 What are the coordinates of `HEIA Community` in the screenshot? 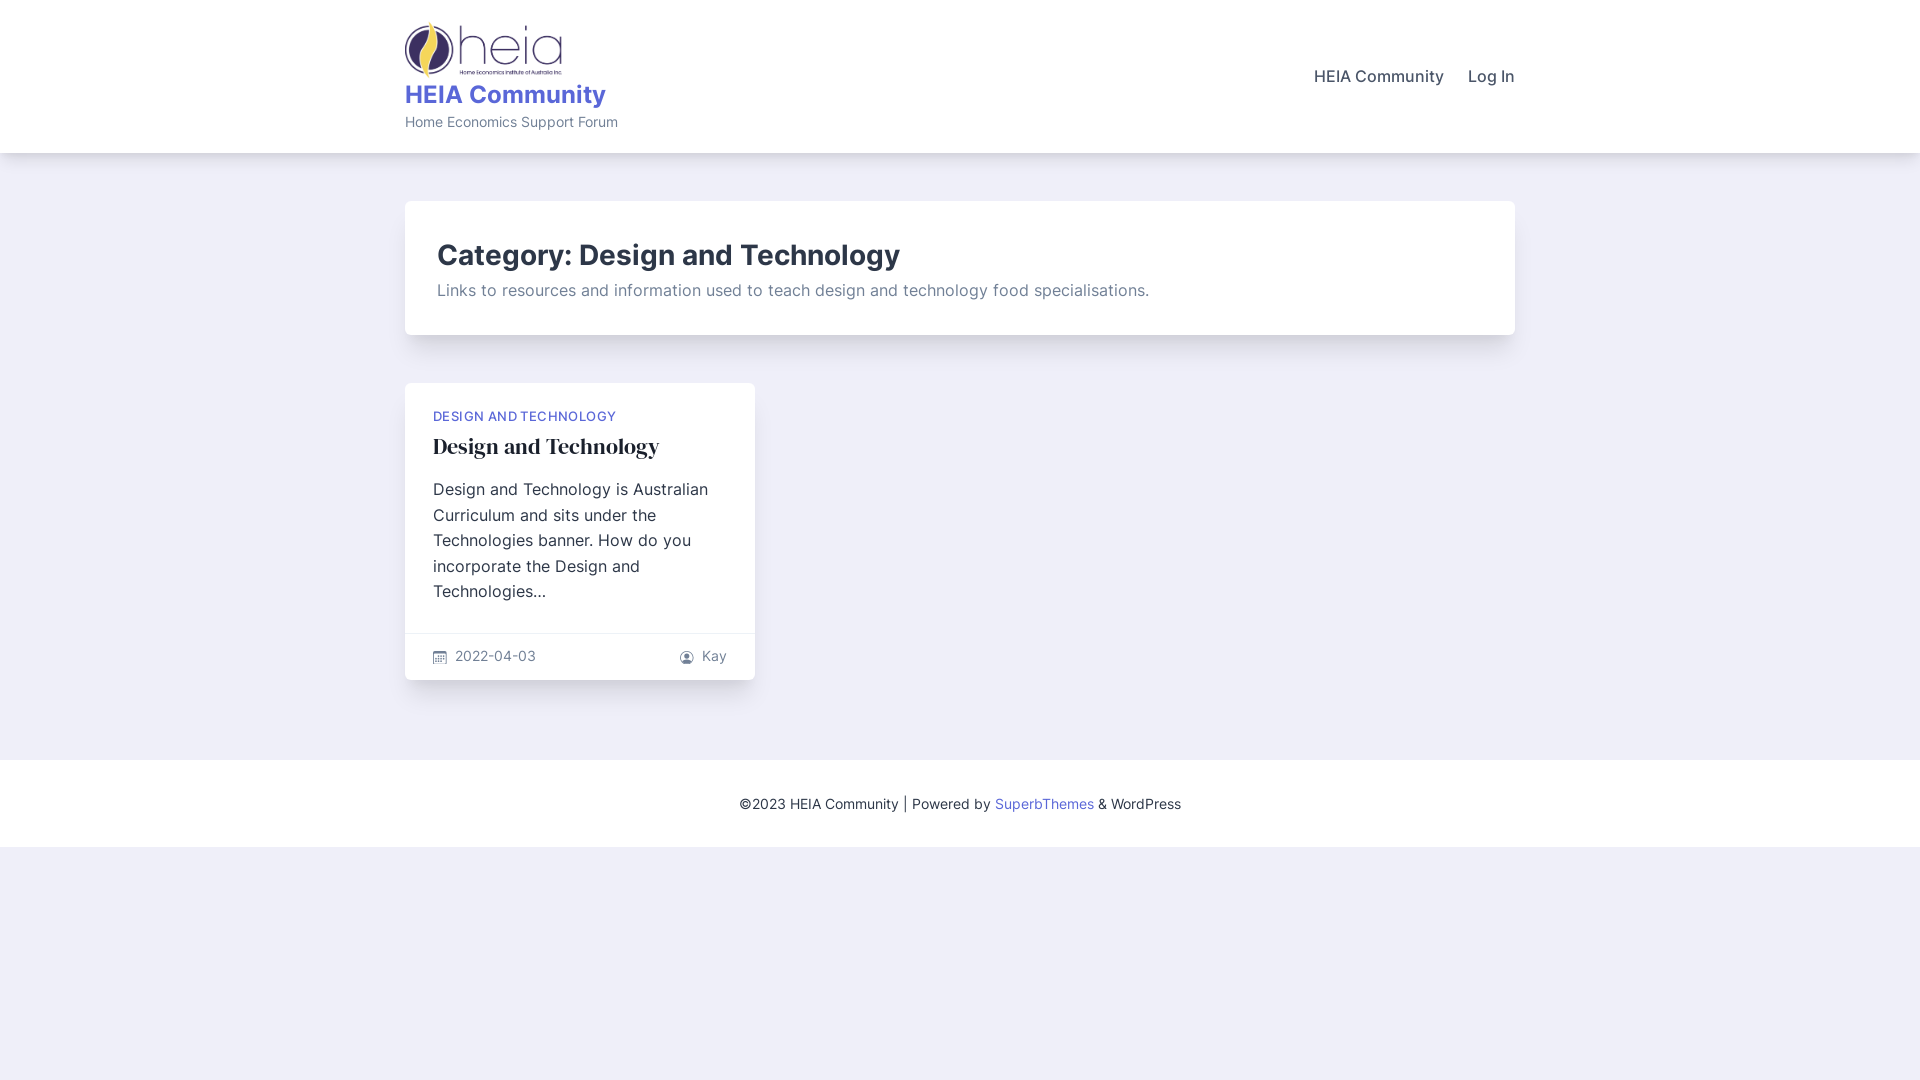 It's located at (506, 94).